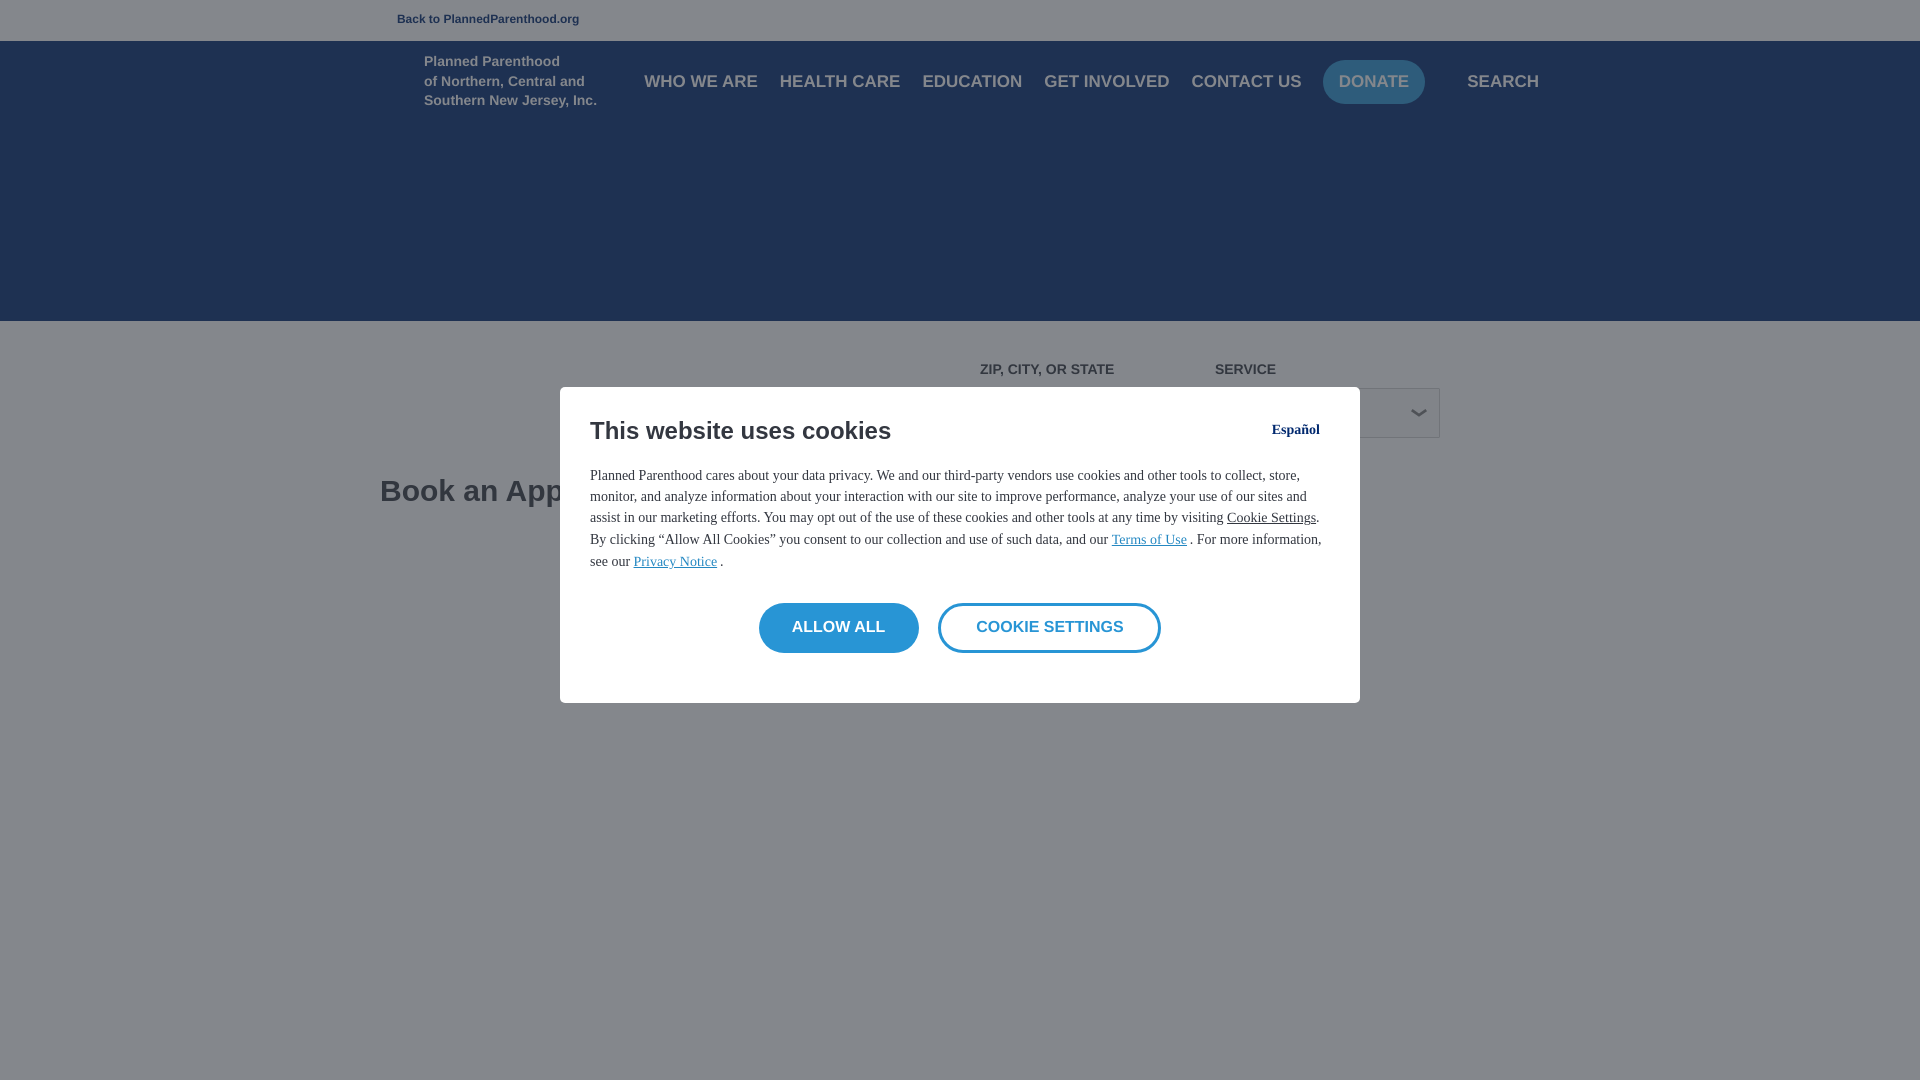 The width and height of the screenshot is (1920, 1080). I want to click on Follow us on, so click(624, 950).